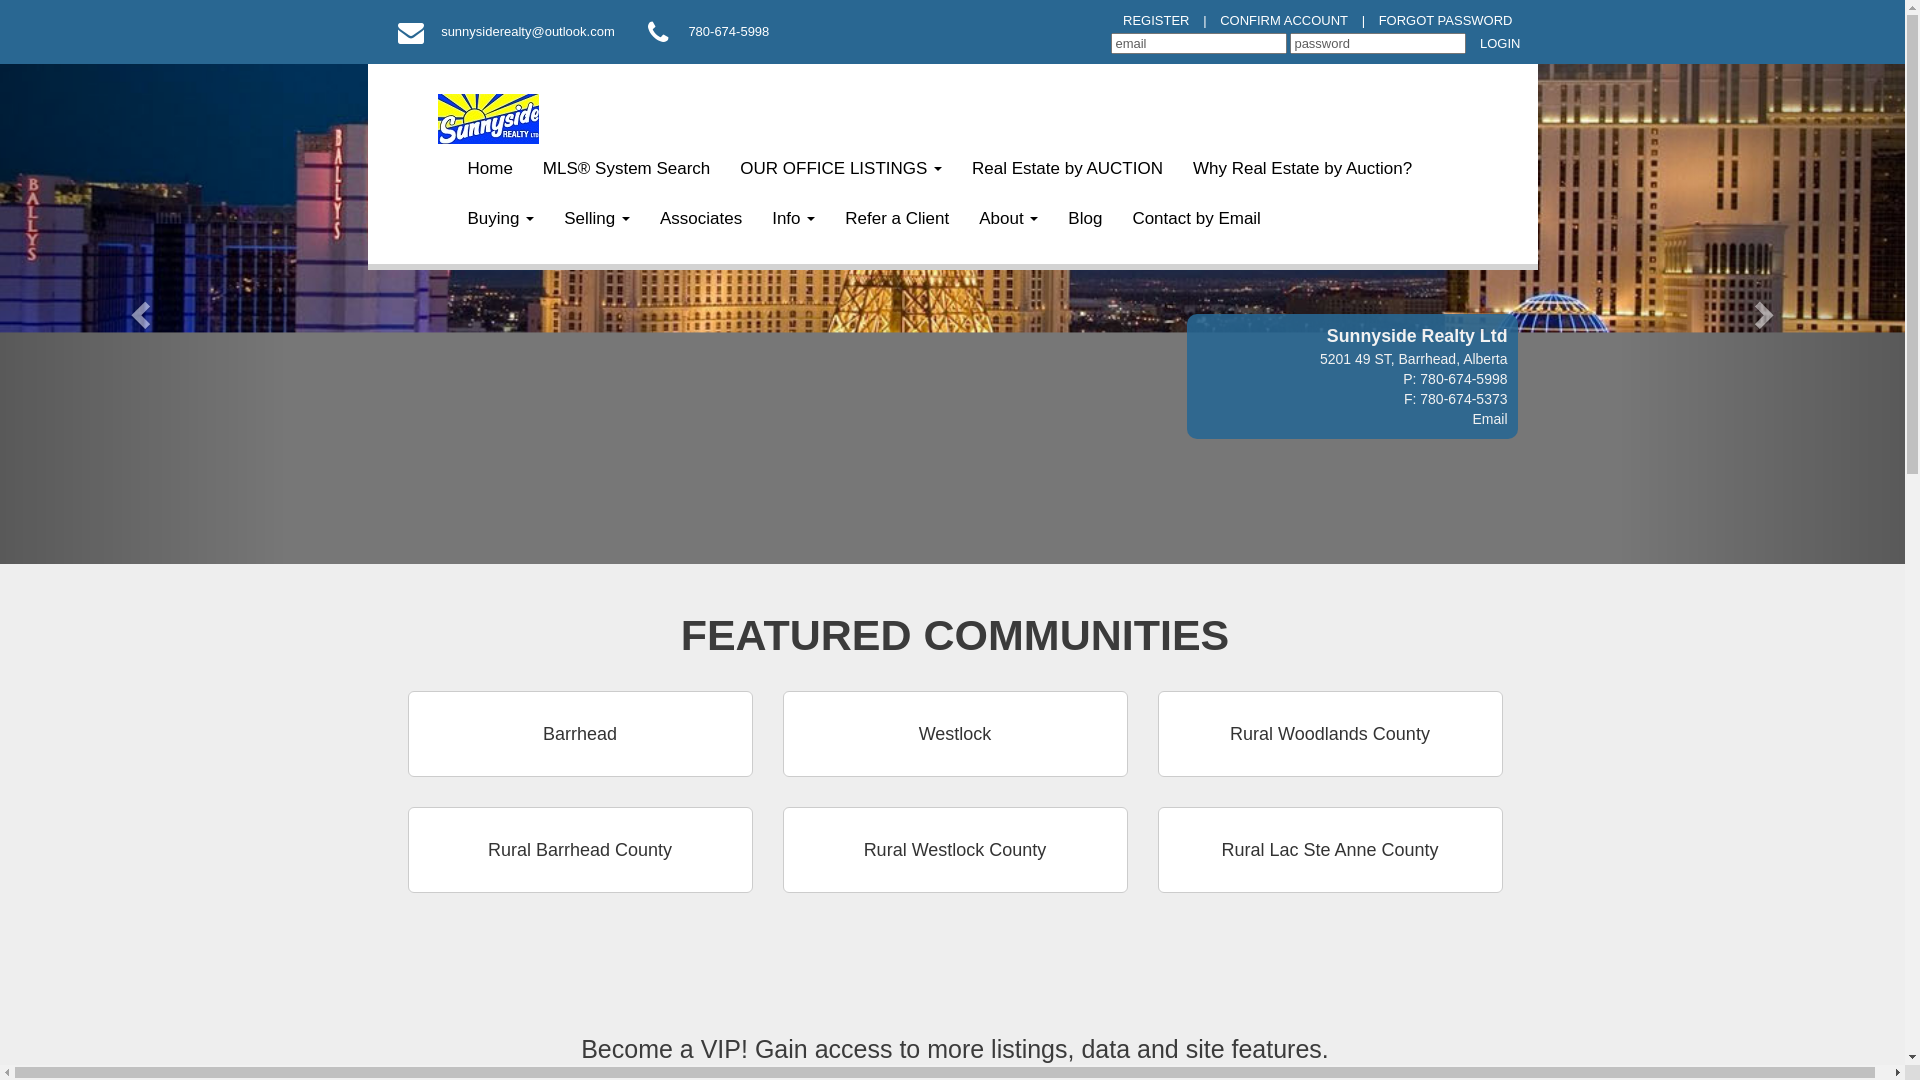 The height and width of the screenshot is (1080, 1920). Describe the element at coordinates (794, 219) in the screenshot. I see `Info` at that location.